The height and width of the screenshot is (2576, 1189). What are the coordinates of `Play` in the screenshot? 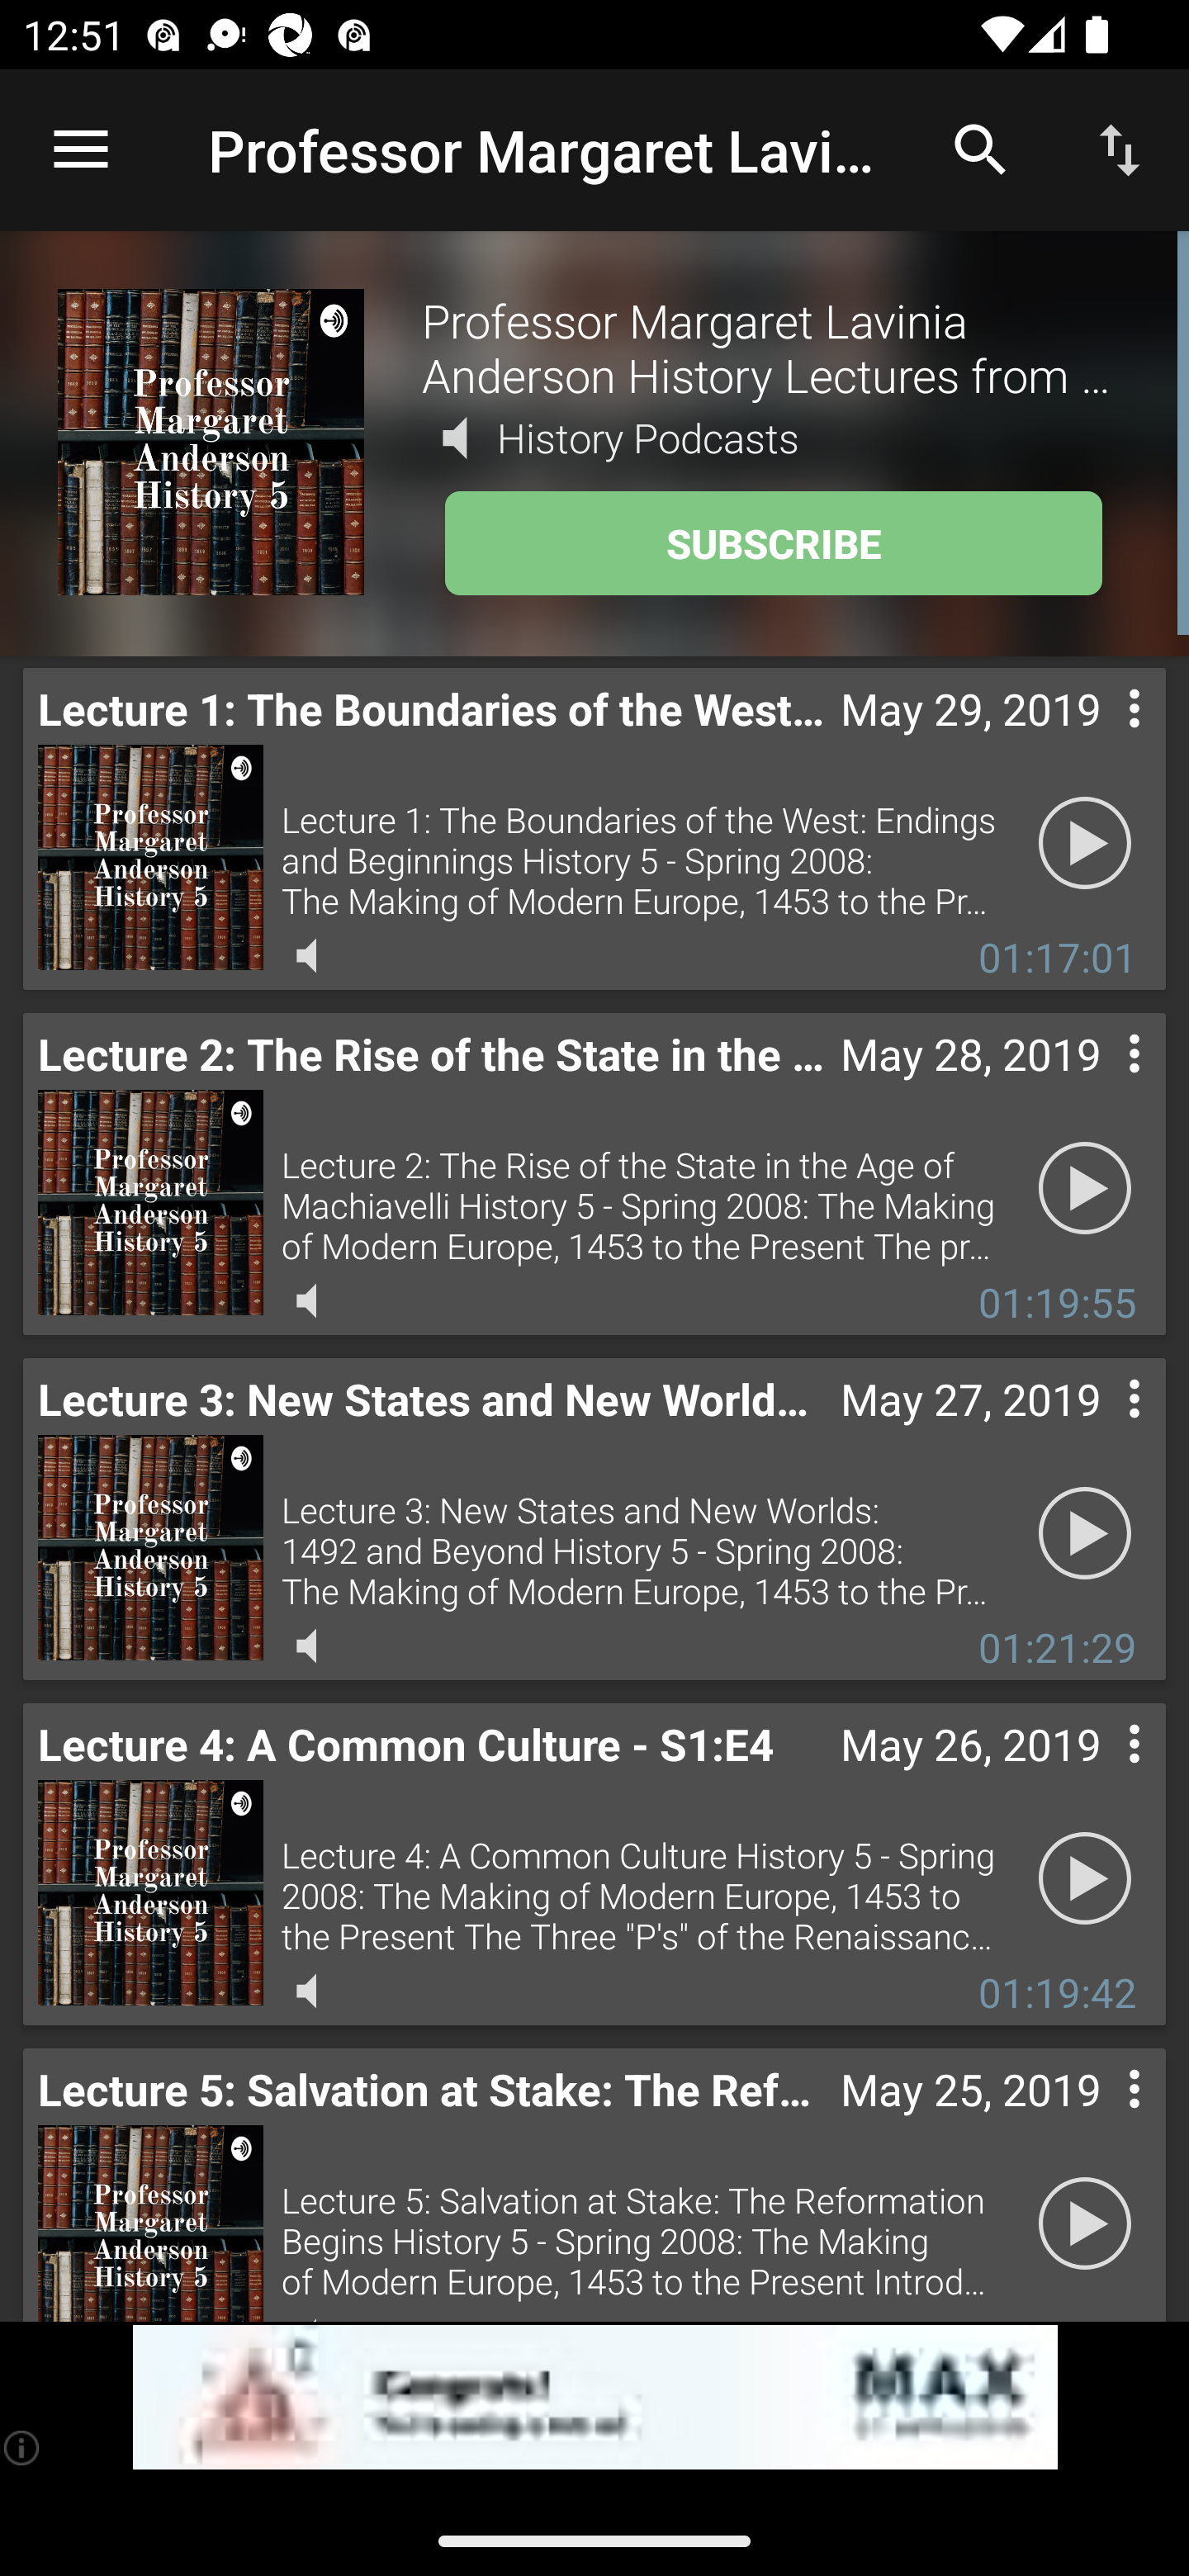 It's located at (1085, 1534).